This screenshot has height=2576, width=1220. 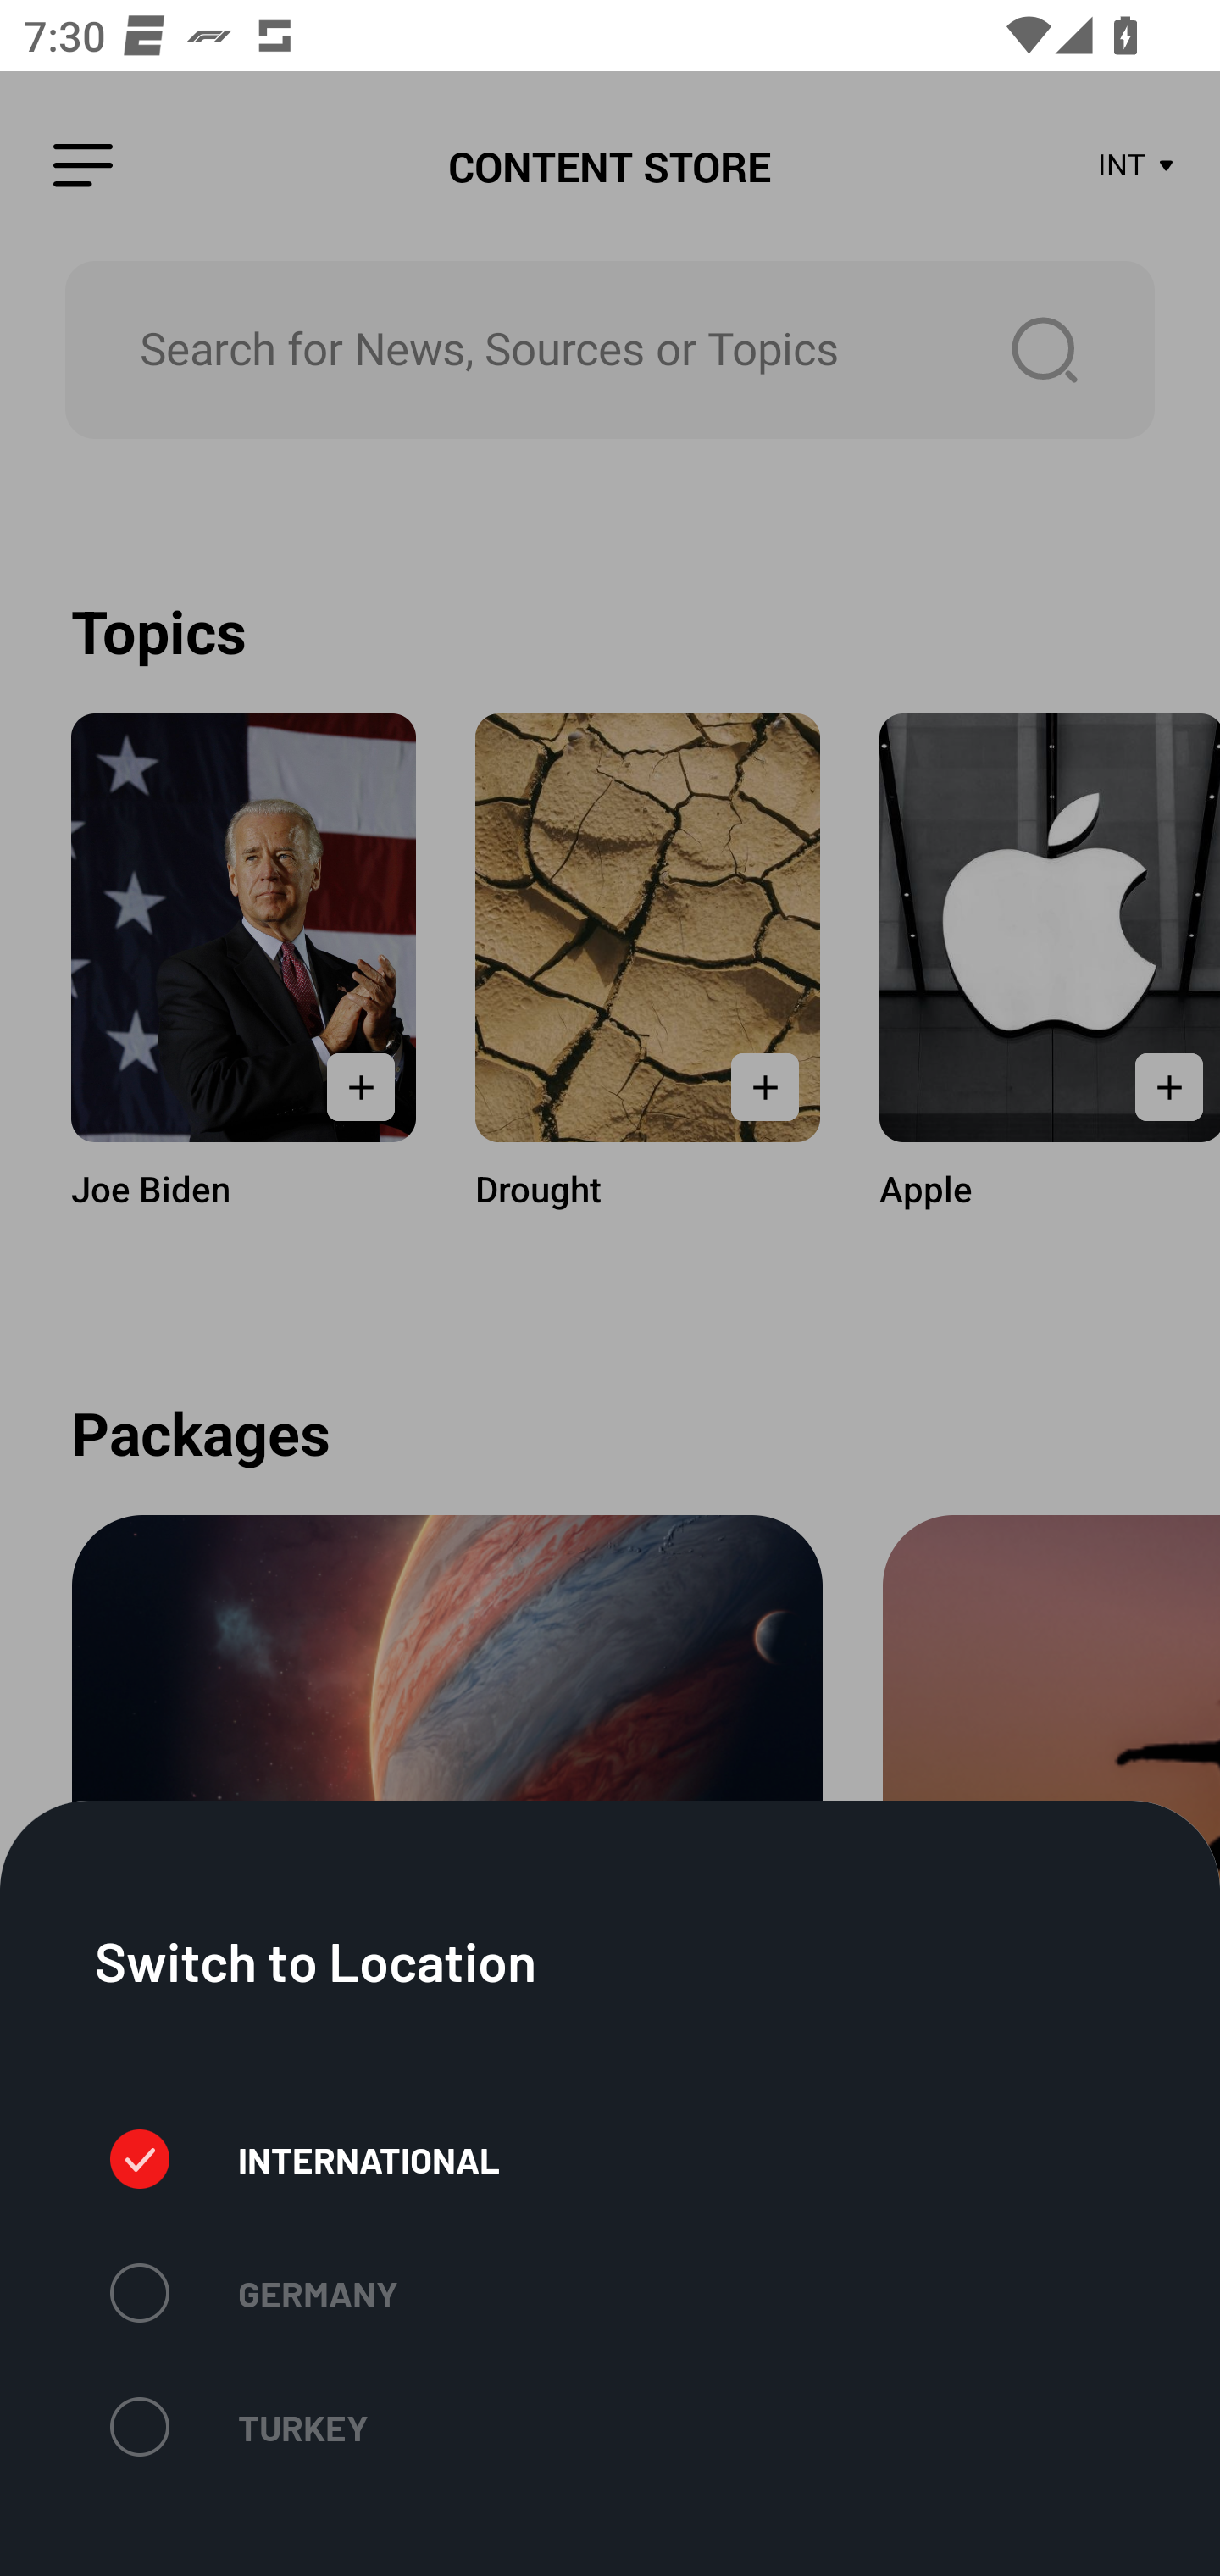 I want to click on GERMANY, so click(x=253, y=2292).